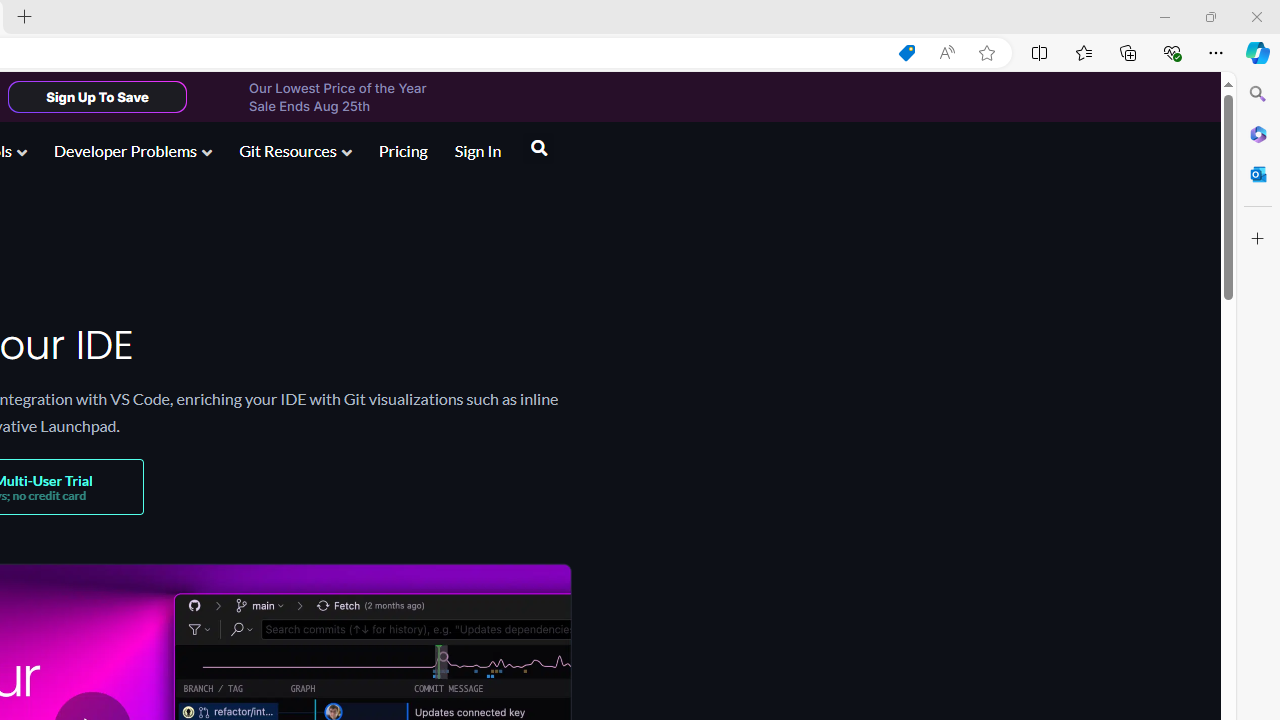  Describe the element at coordinates (478, 152) in the screenshot. I see `Sign In` at that location.